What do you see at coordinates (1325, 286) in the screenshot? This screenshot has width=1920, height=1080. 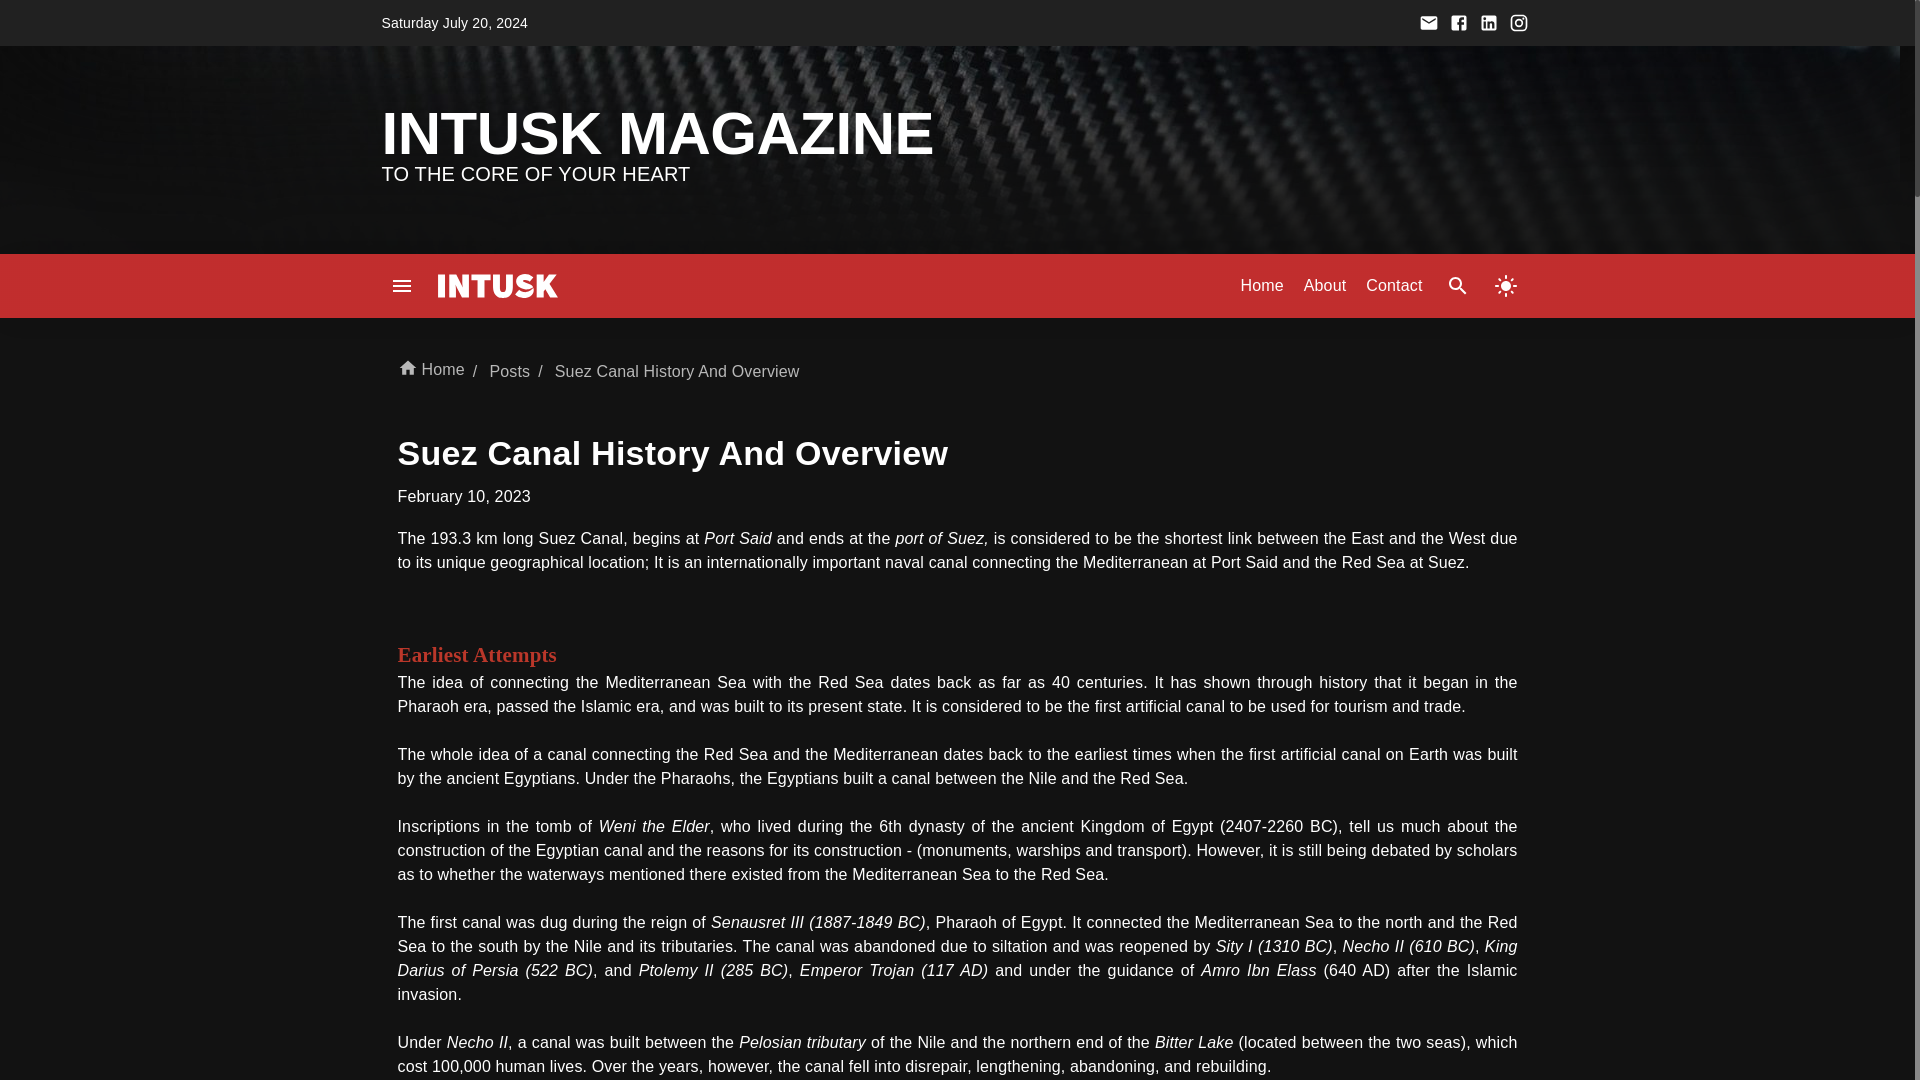 I see `About` at bounding box center [1325, 286].